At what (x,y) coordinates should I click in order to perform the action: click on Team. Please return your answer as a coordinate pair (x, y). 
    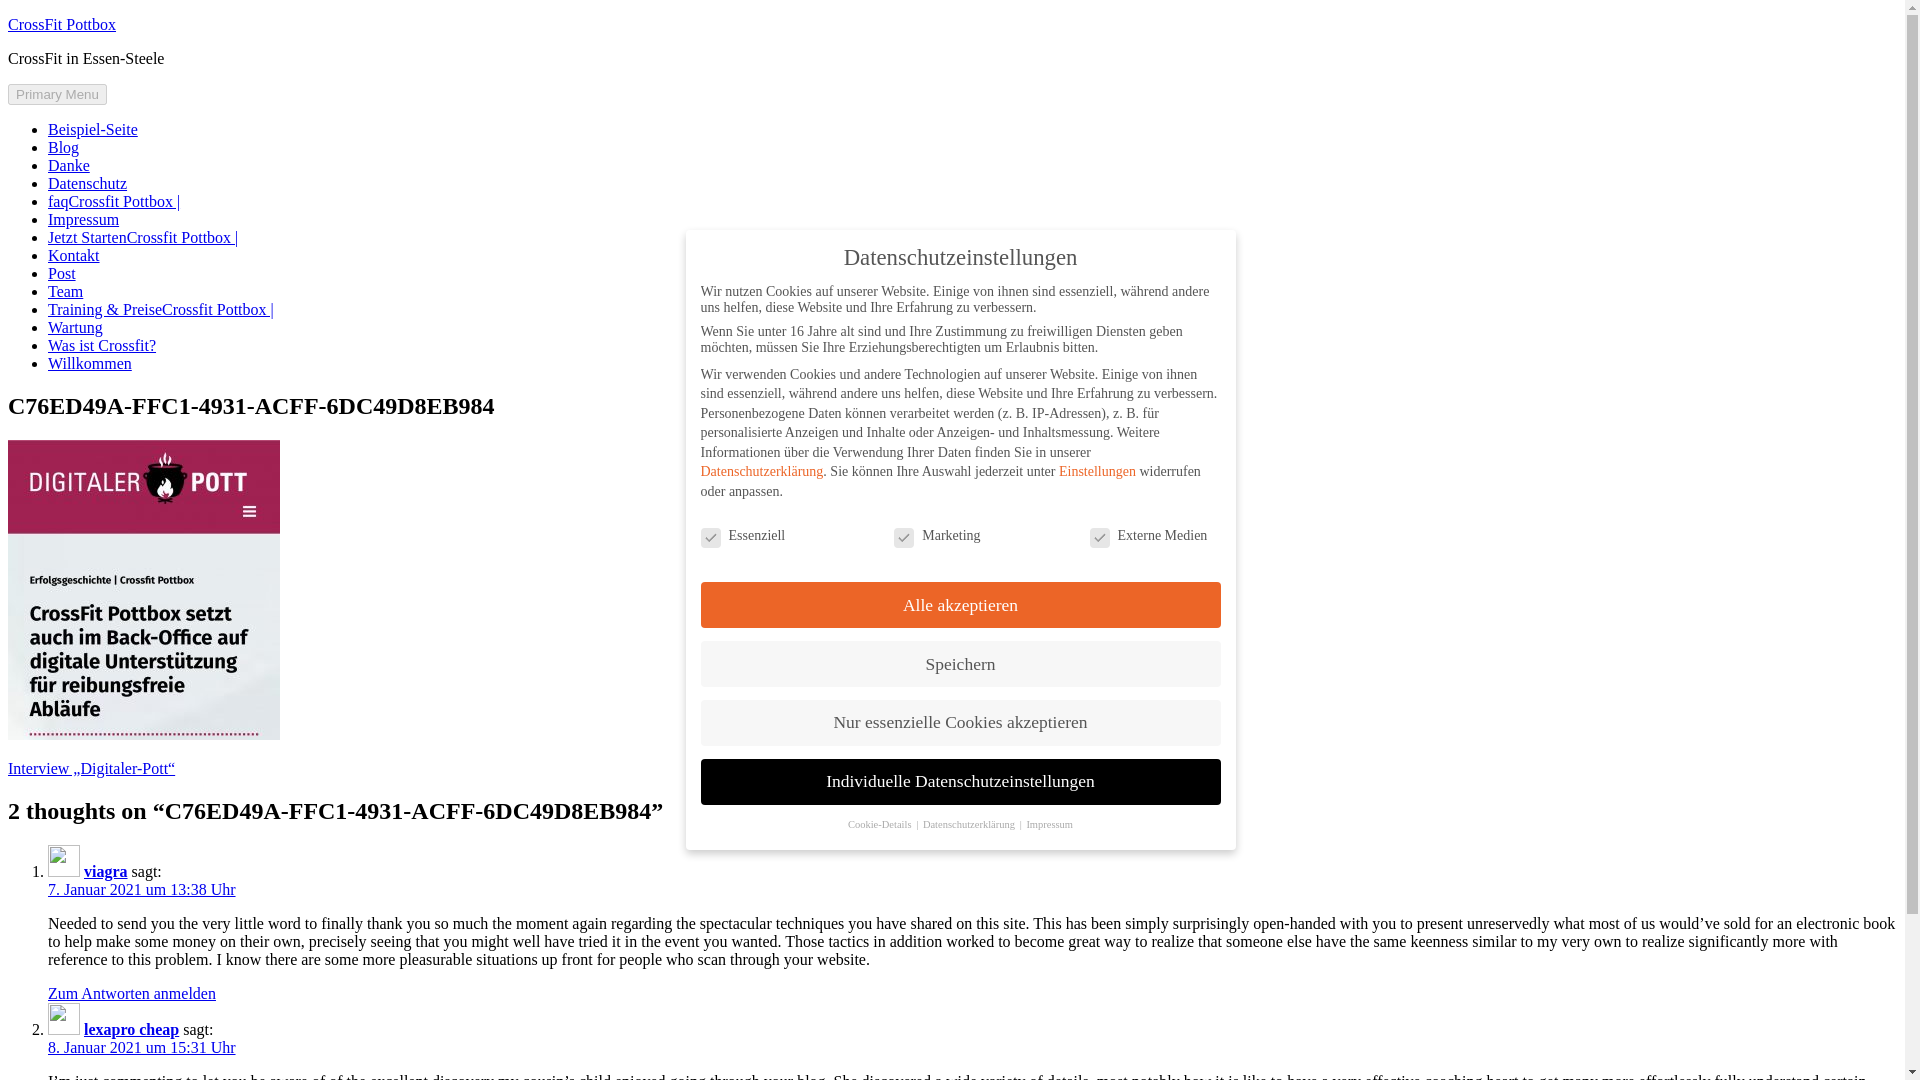
    Looking at the image, I should click on (65, 291).